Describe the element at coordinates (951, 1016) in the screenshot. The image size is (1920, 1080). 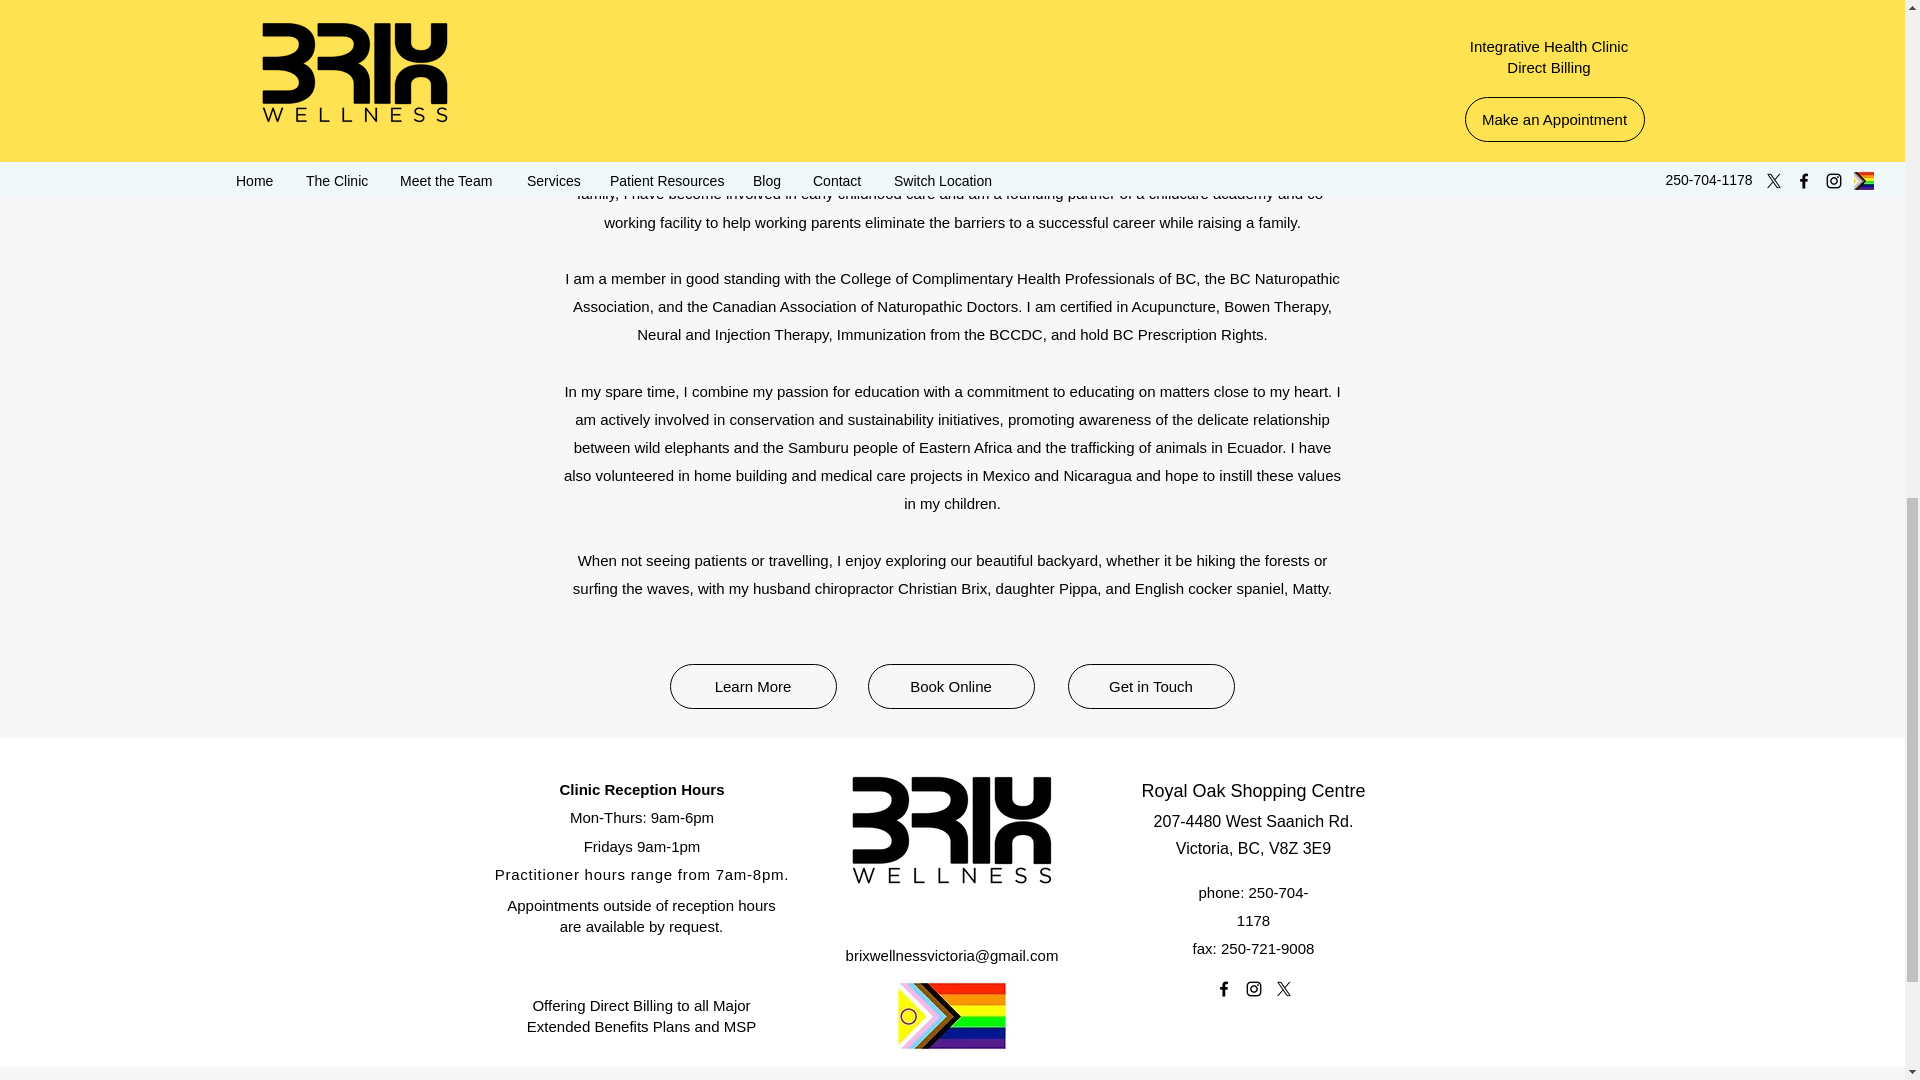
I see `progress-pride-2021.jpg` at that location.